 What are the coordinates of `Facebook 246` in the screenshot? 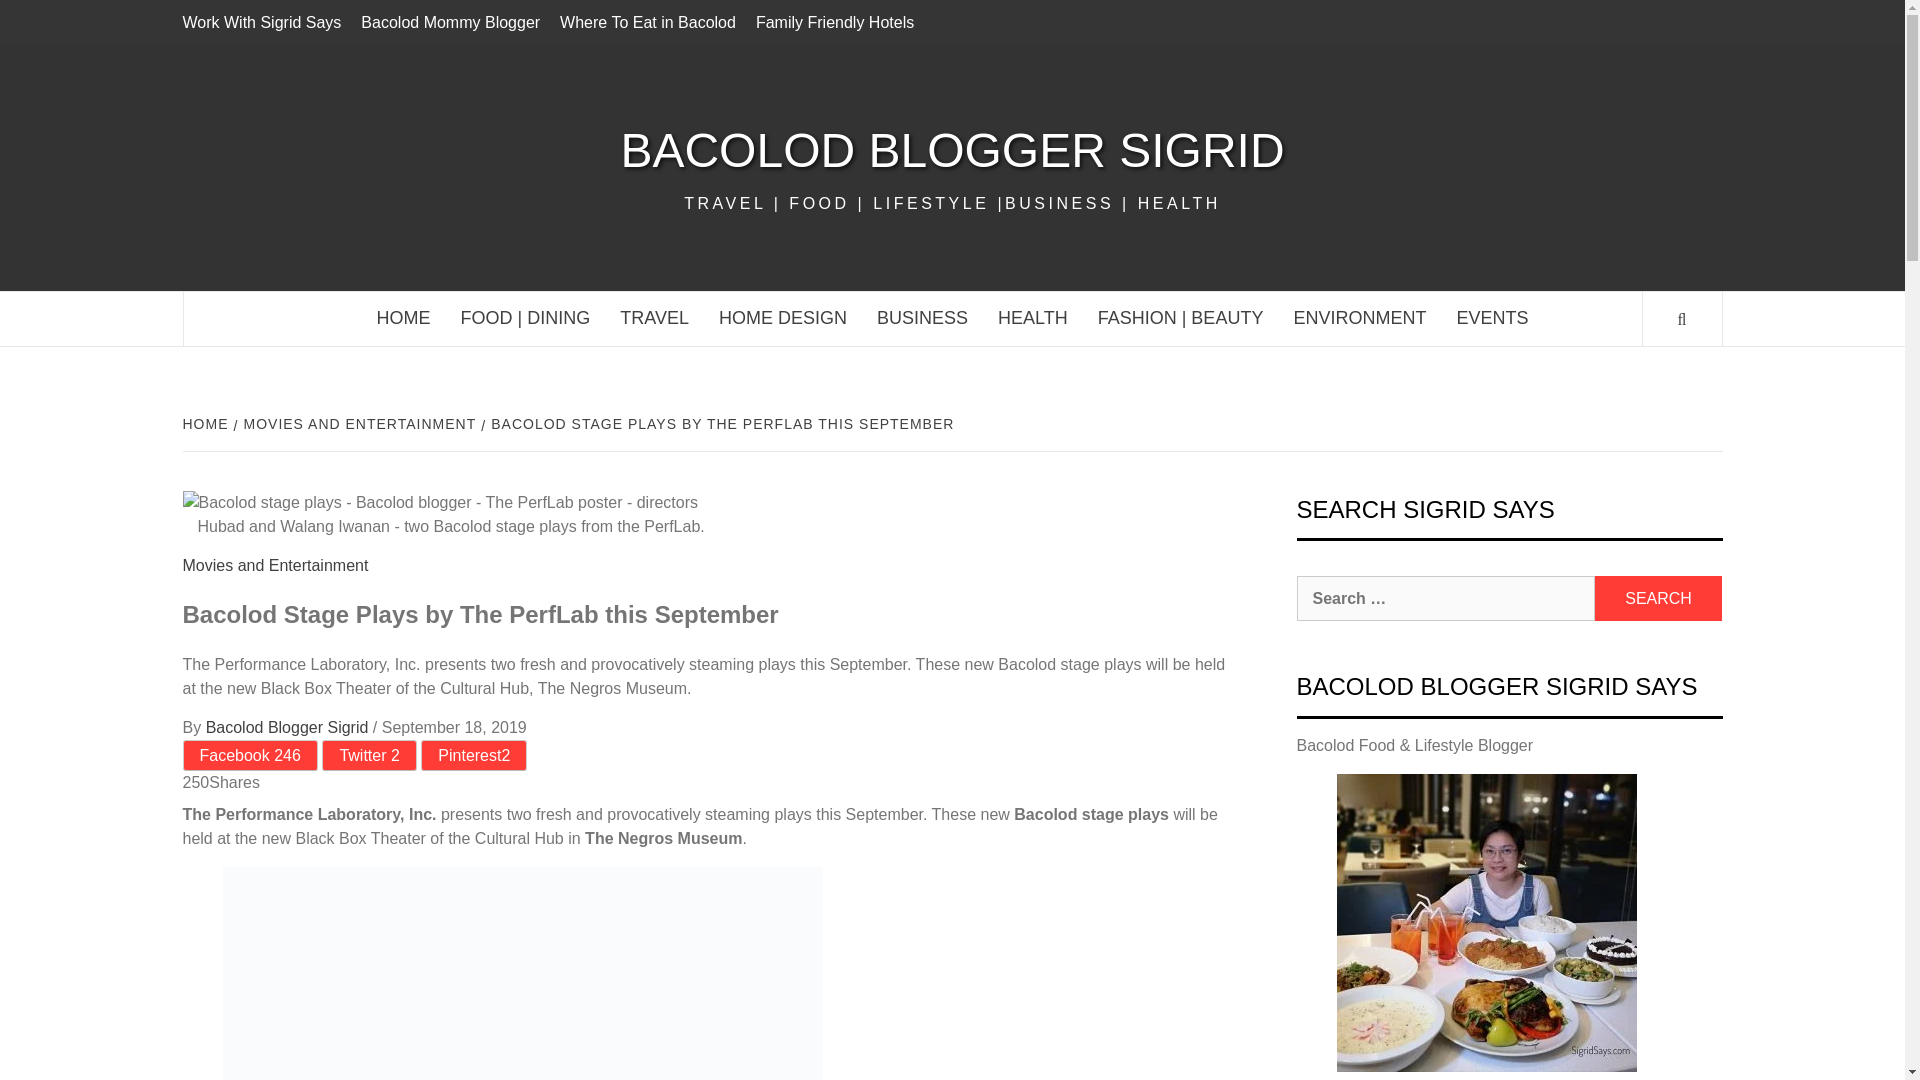 It's located at (249, 755).